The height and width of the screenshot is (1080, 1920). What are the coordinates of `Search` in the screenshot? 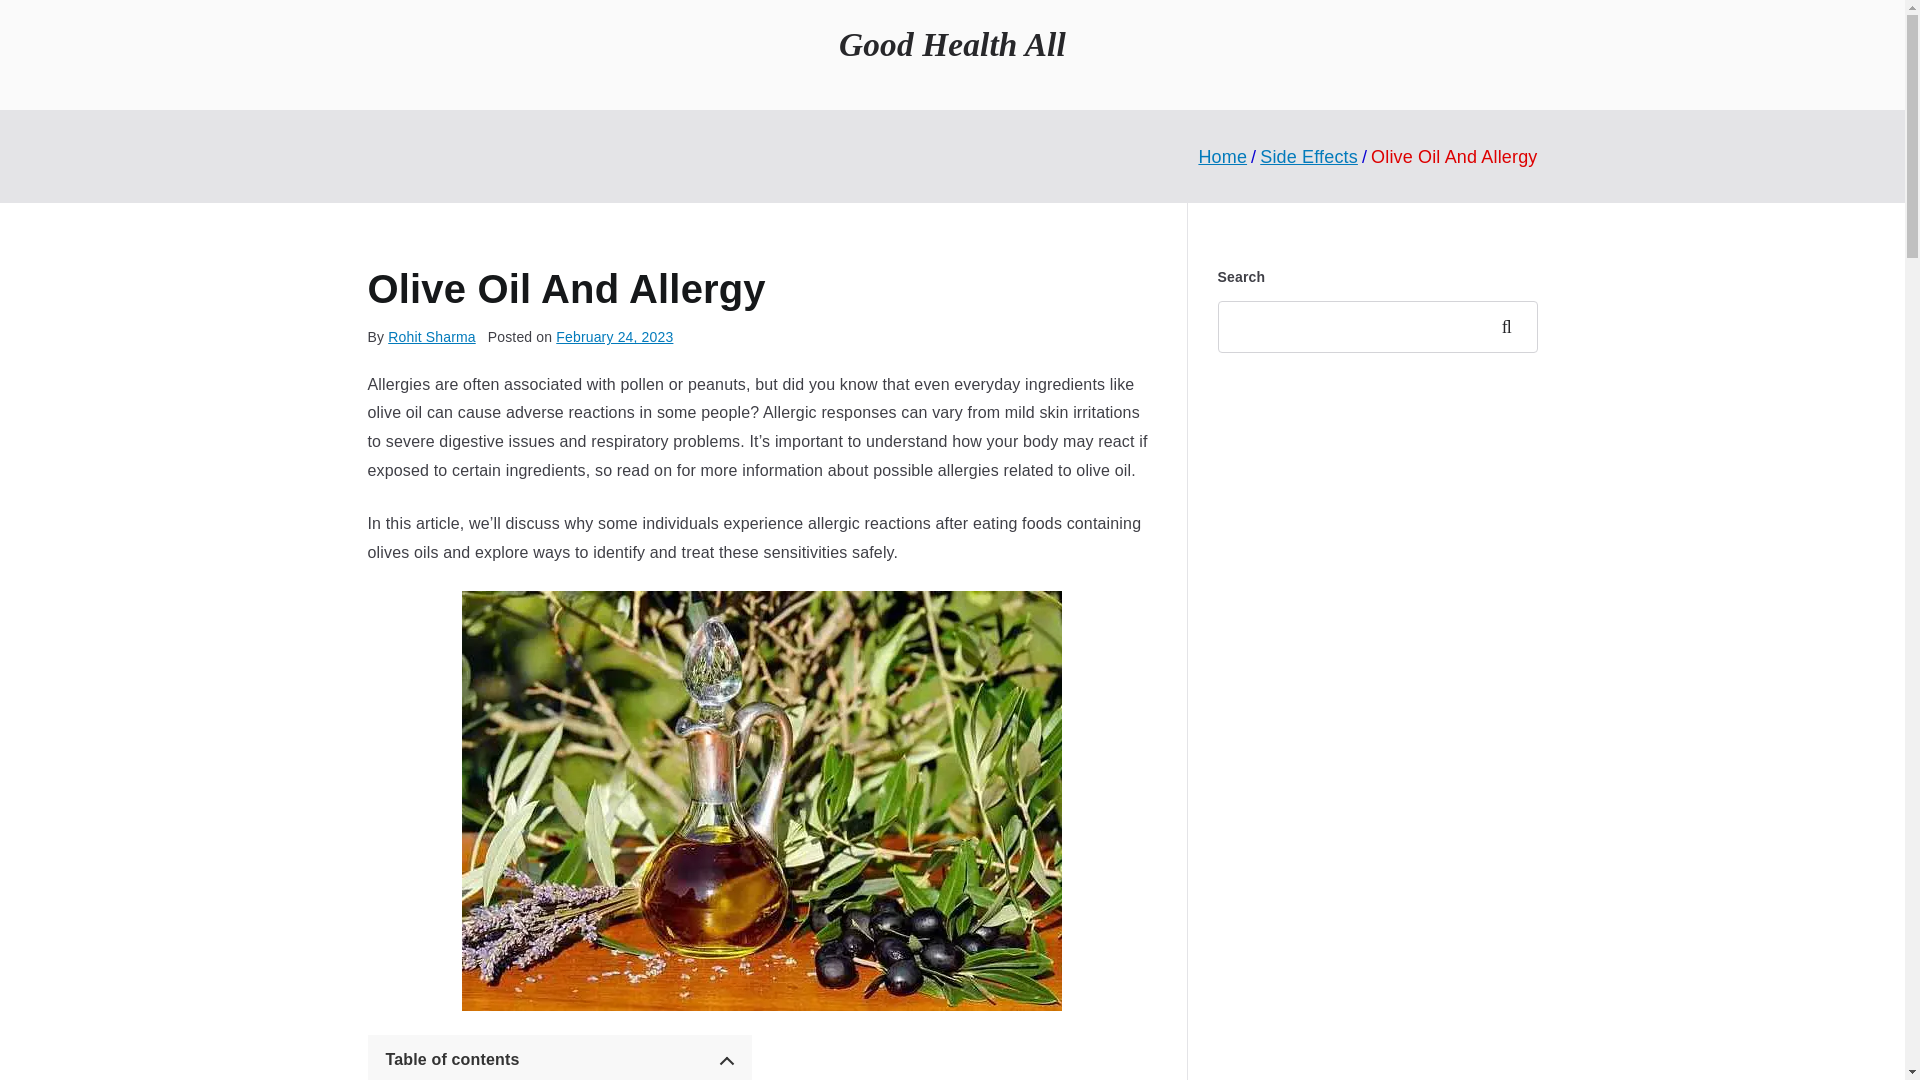 It's located at (1513, 327).